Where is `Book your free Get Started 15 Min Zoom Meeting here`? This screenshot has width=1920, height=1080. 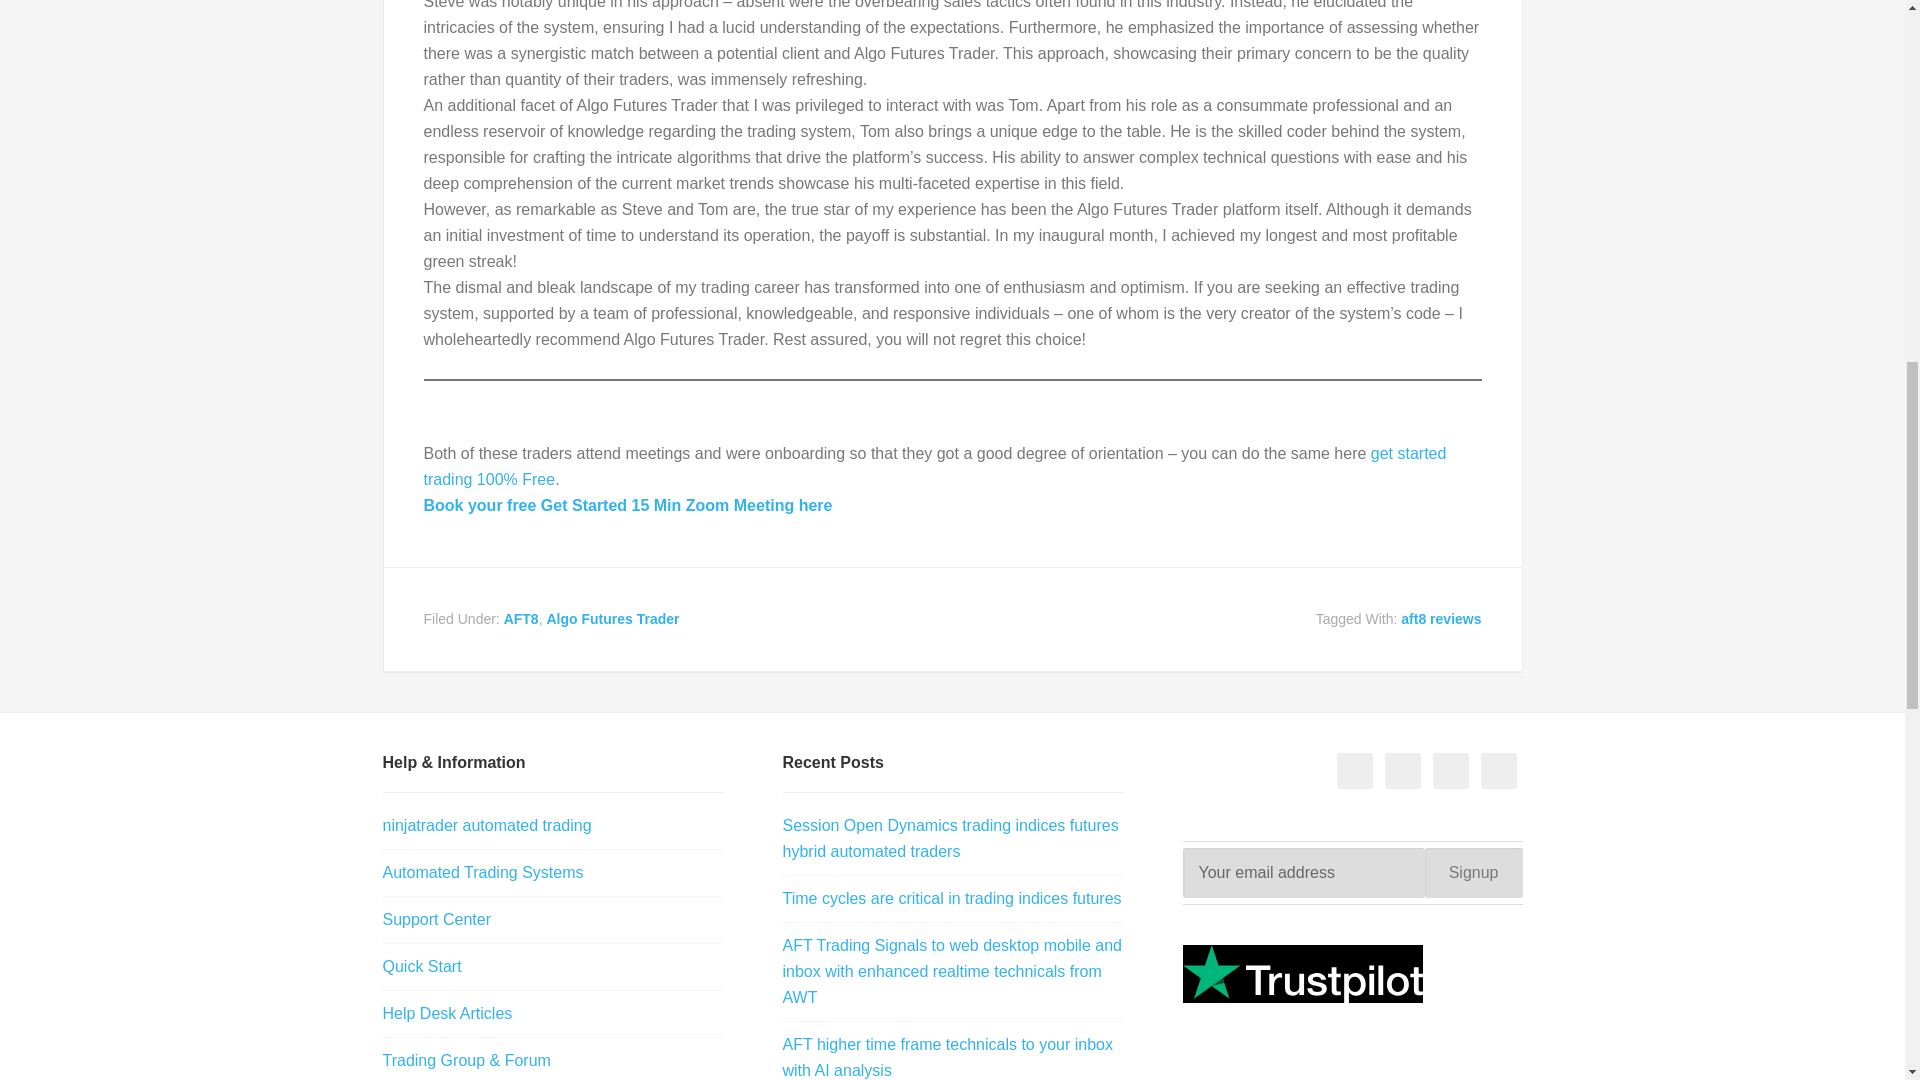 Book your free Get Started 15 Min Zoom Meeting here is located at coordinates (628, 505).